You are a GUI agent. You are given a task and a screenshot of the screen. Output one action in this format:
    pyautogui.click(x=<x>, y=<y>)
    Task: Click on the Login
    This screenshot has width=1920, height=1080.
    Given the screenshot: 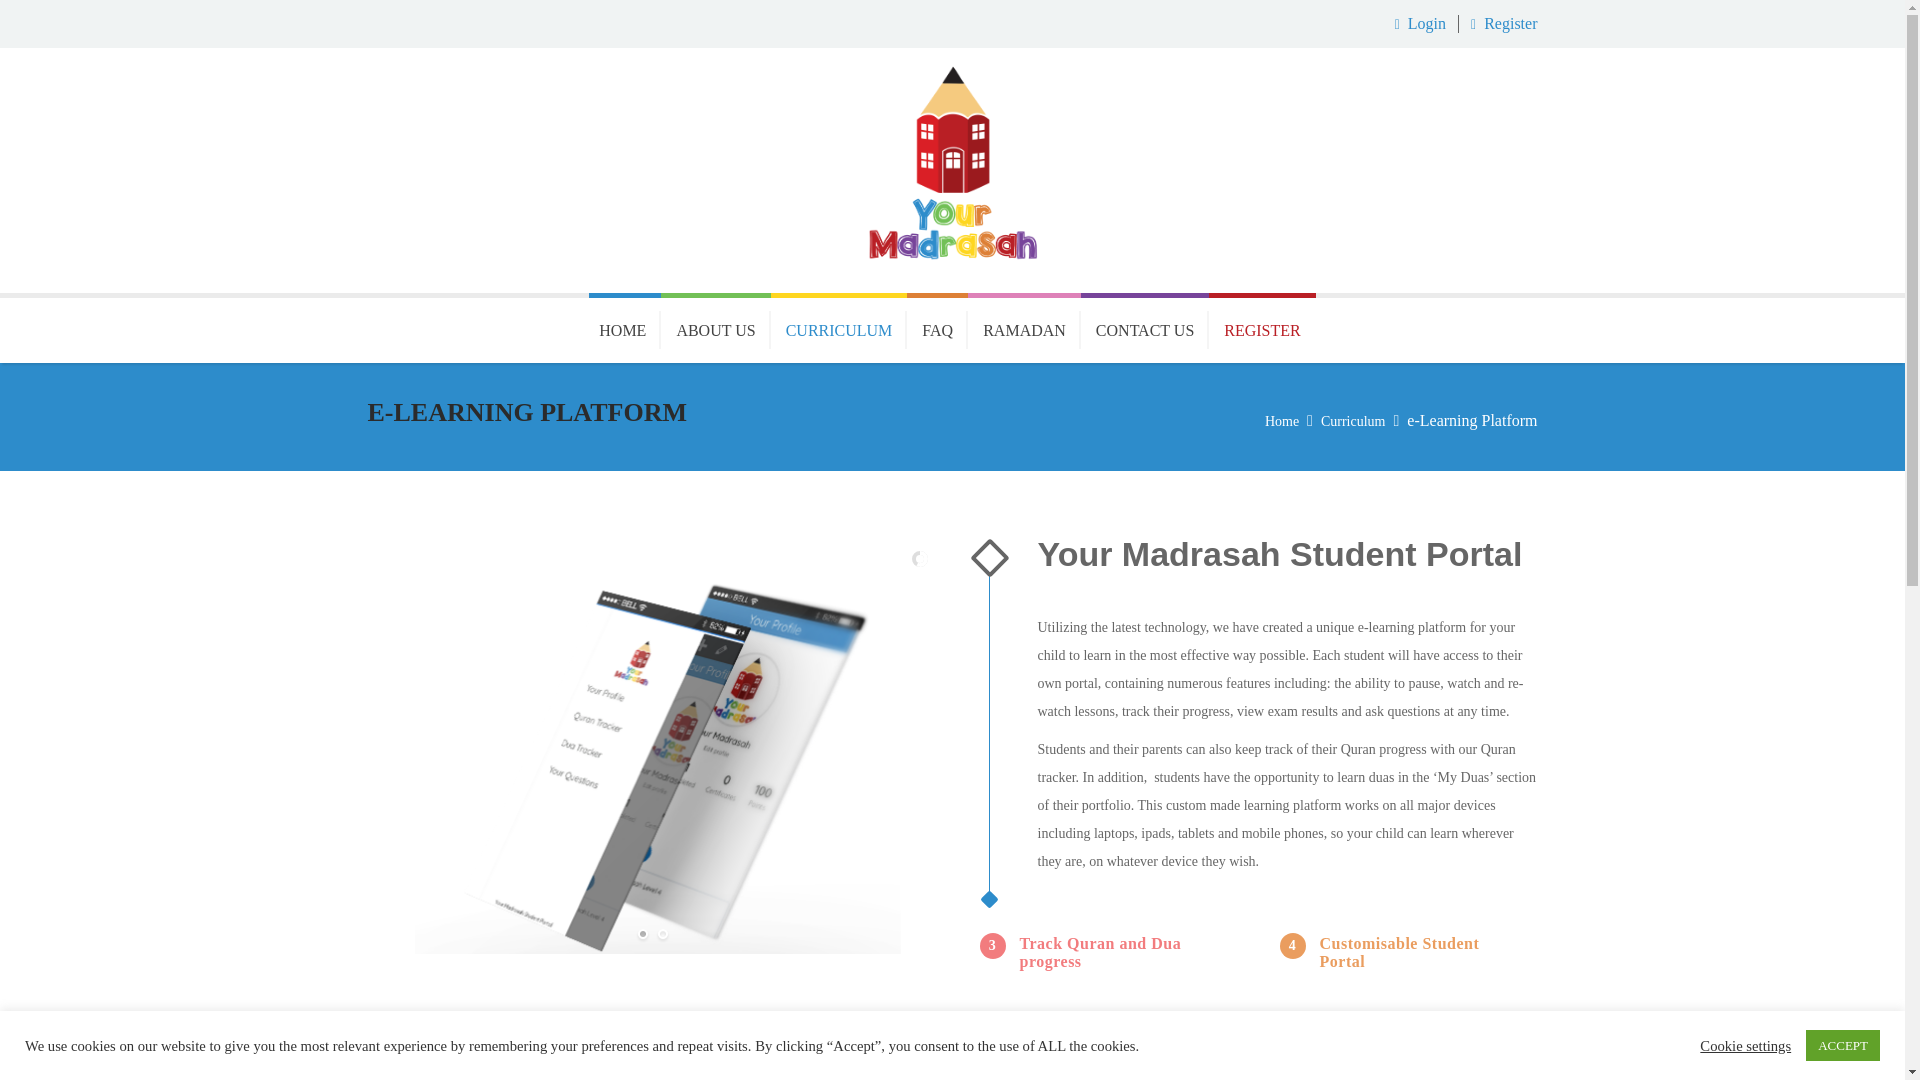 What is the action you would take?
    pyautogui.click(x=1426, y=24)
    